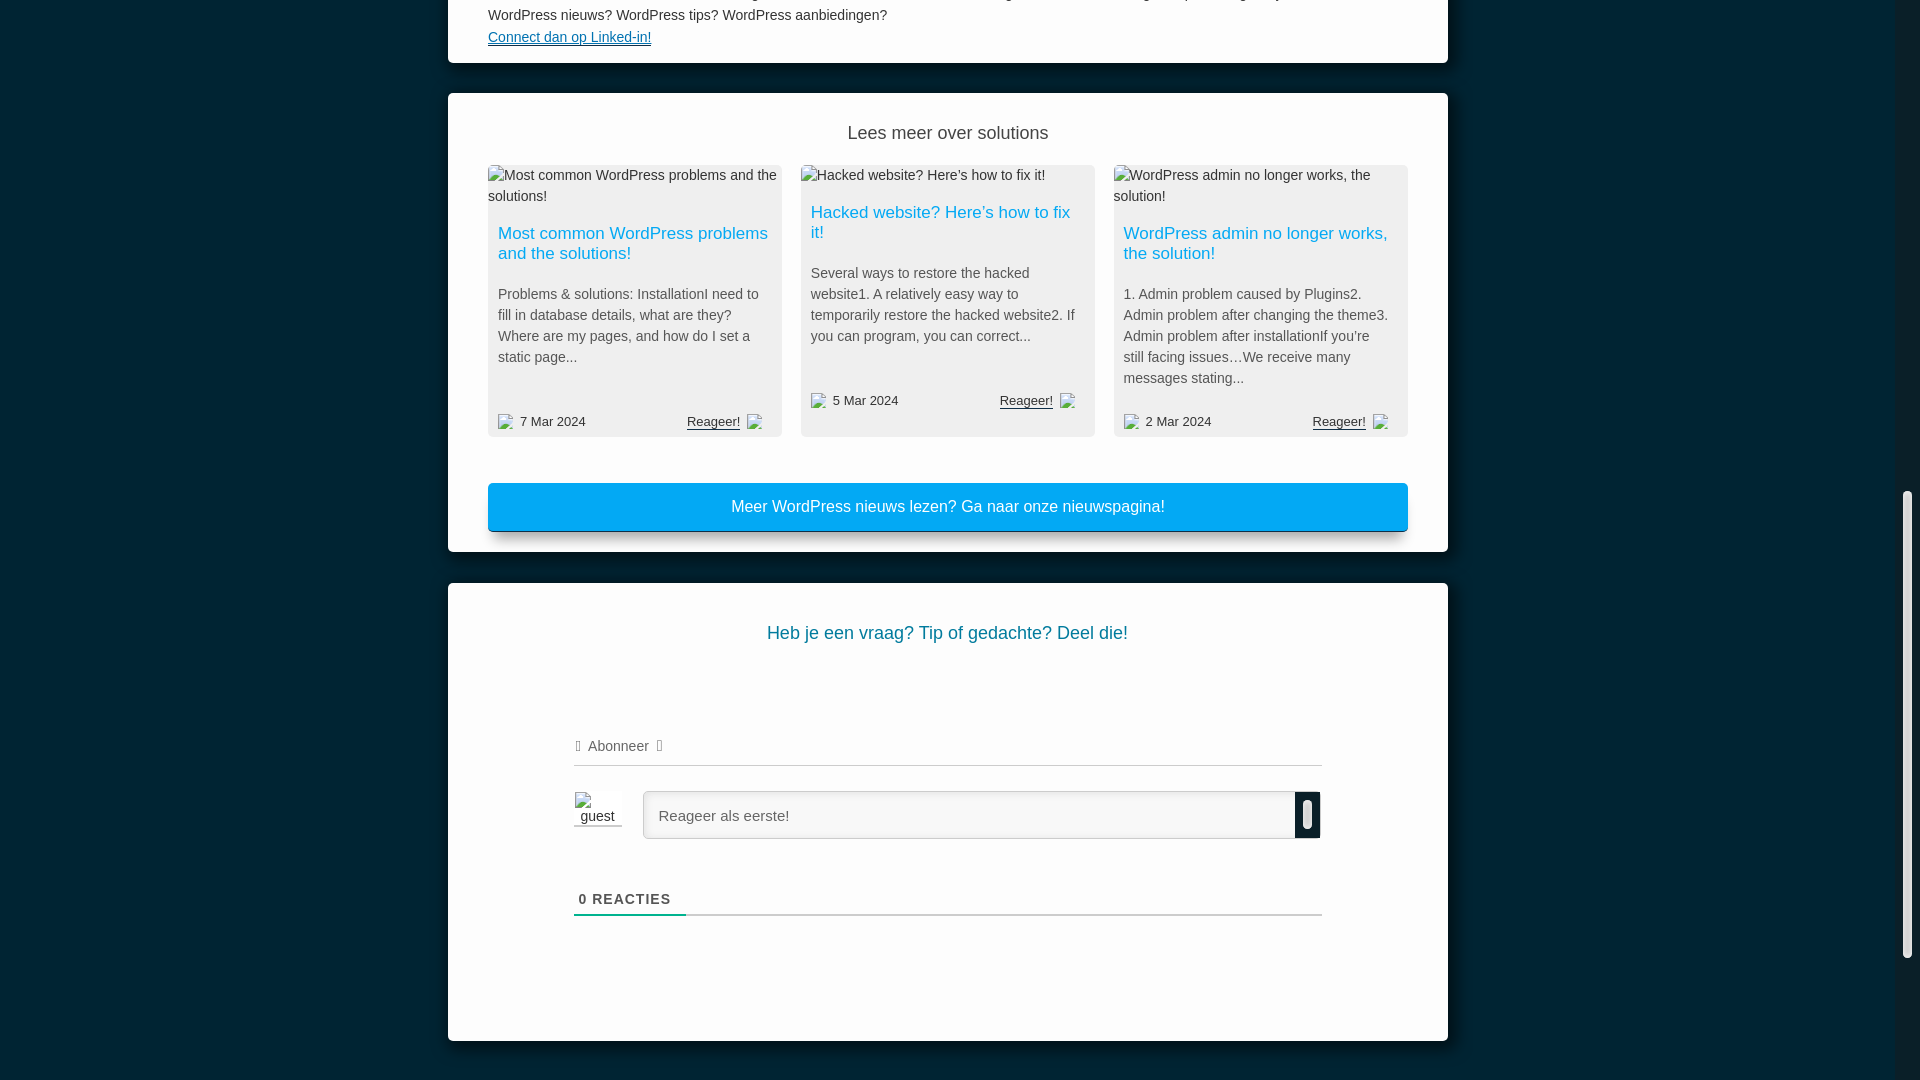  What do you see at coordinates (1025, 401) in the screenshot?
I see `Reageer!` at bounding box center [1025, 401].